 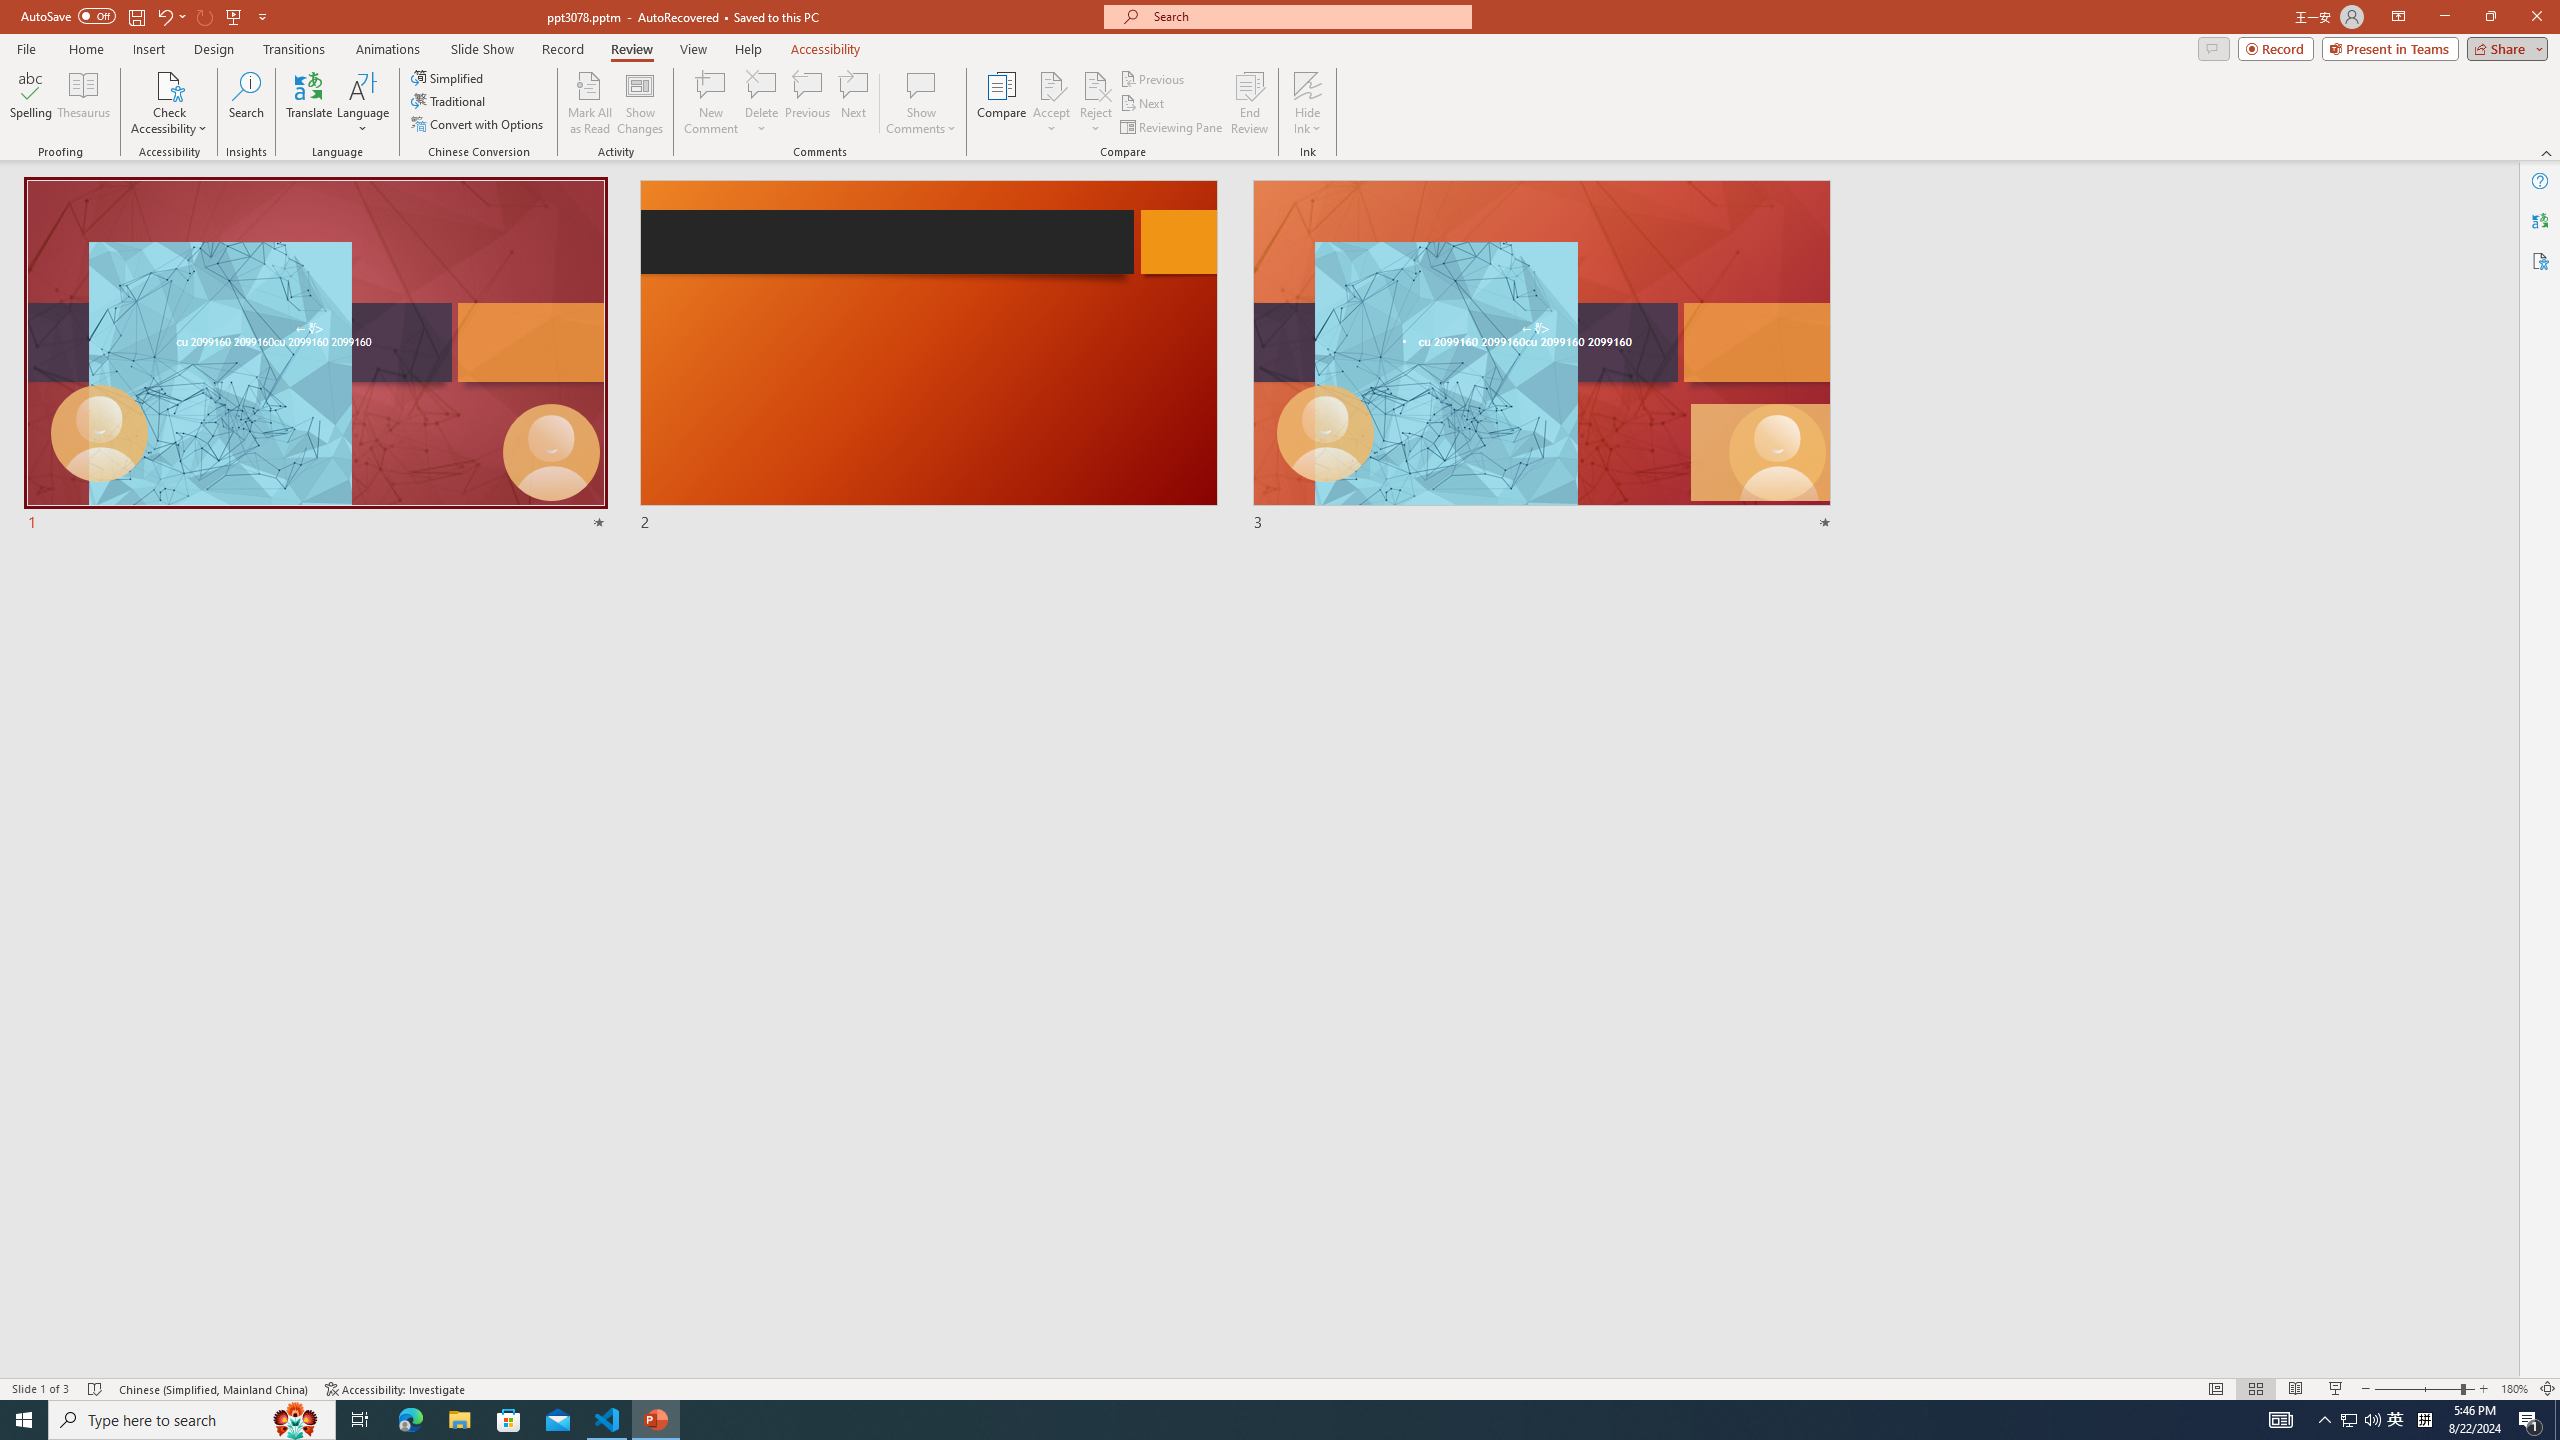 What do you see at coordinates (262, 16) in the screenshot?
I see `Customize Quick Access Toolbar` at bounding box center [262, 16].